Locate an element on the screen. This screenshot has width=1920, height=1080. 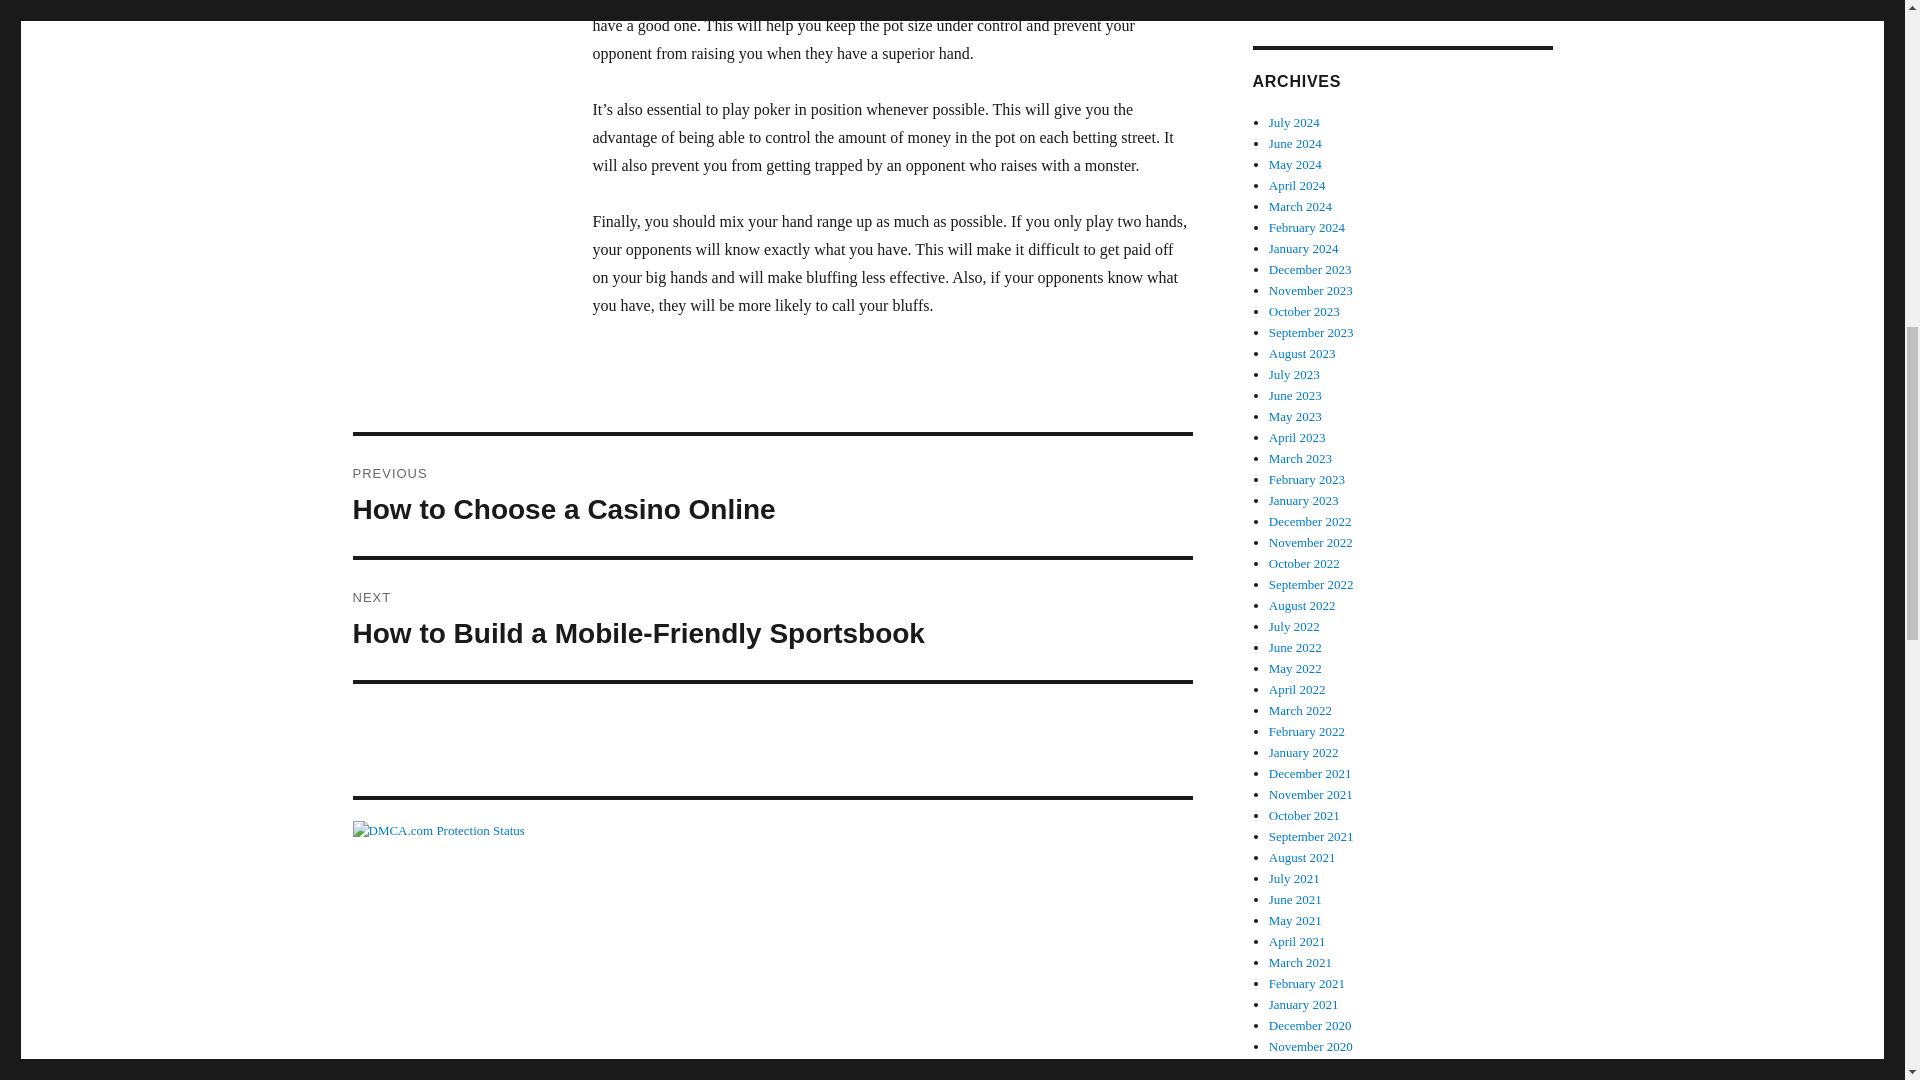
January 2024 is located at coordinates (1304, 248).